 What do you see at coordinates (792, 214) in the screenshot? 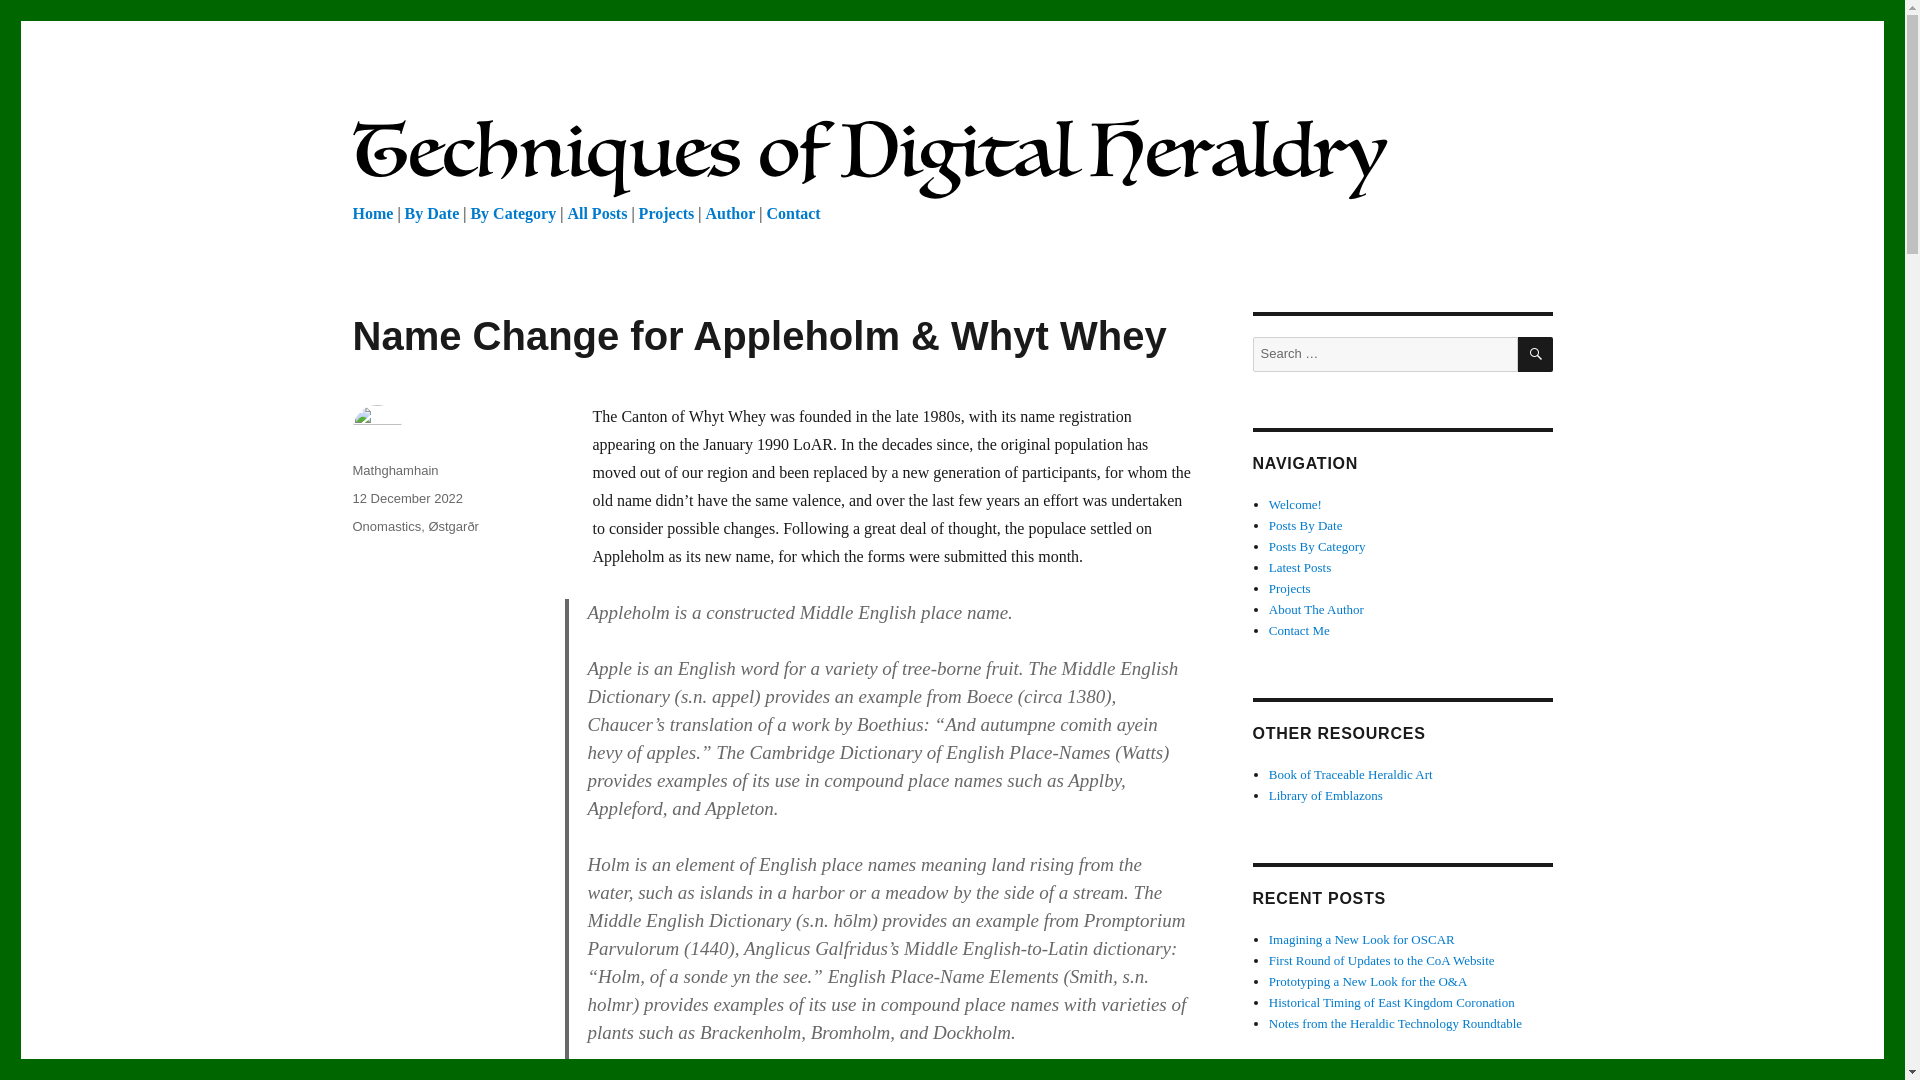
I see `Contact` at bounding box center [792, 214].